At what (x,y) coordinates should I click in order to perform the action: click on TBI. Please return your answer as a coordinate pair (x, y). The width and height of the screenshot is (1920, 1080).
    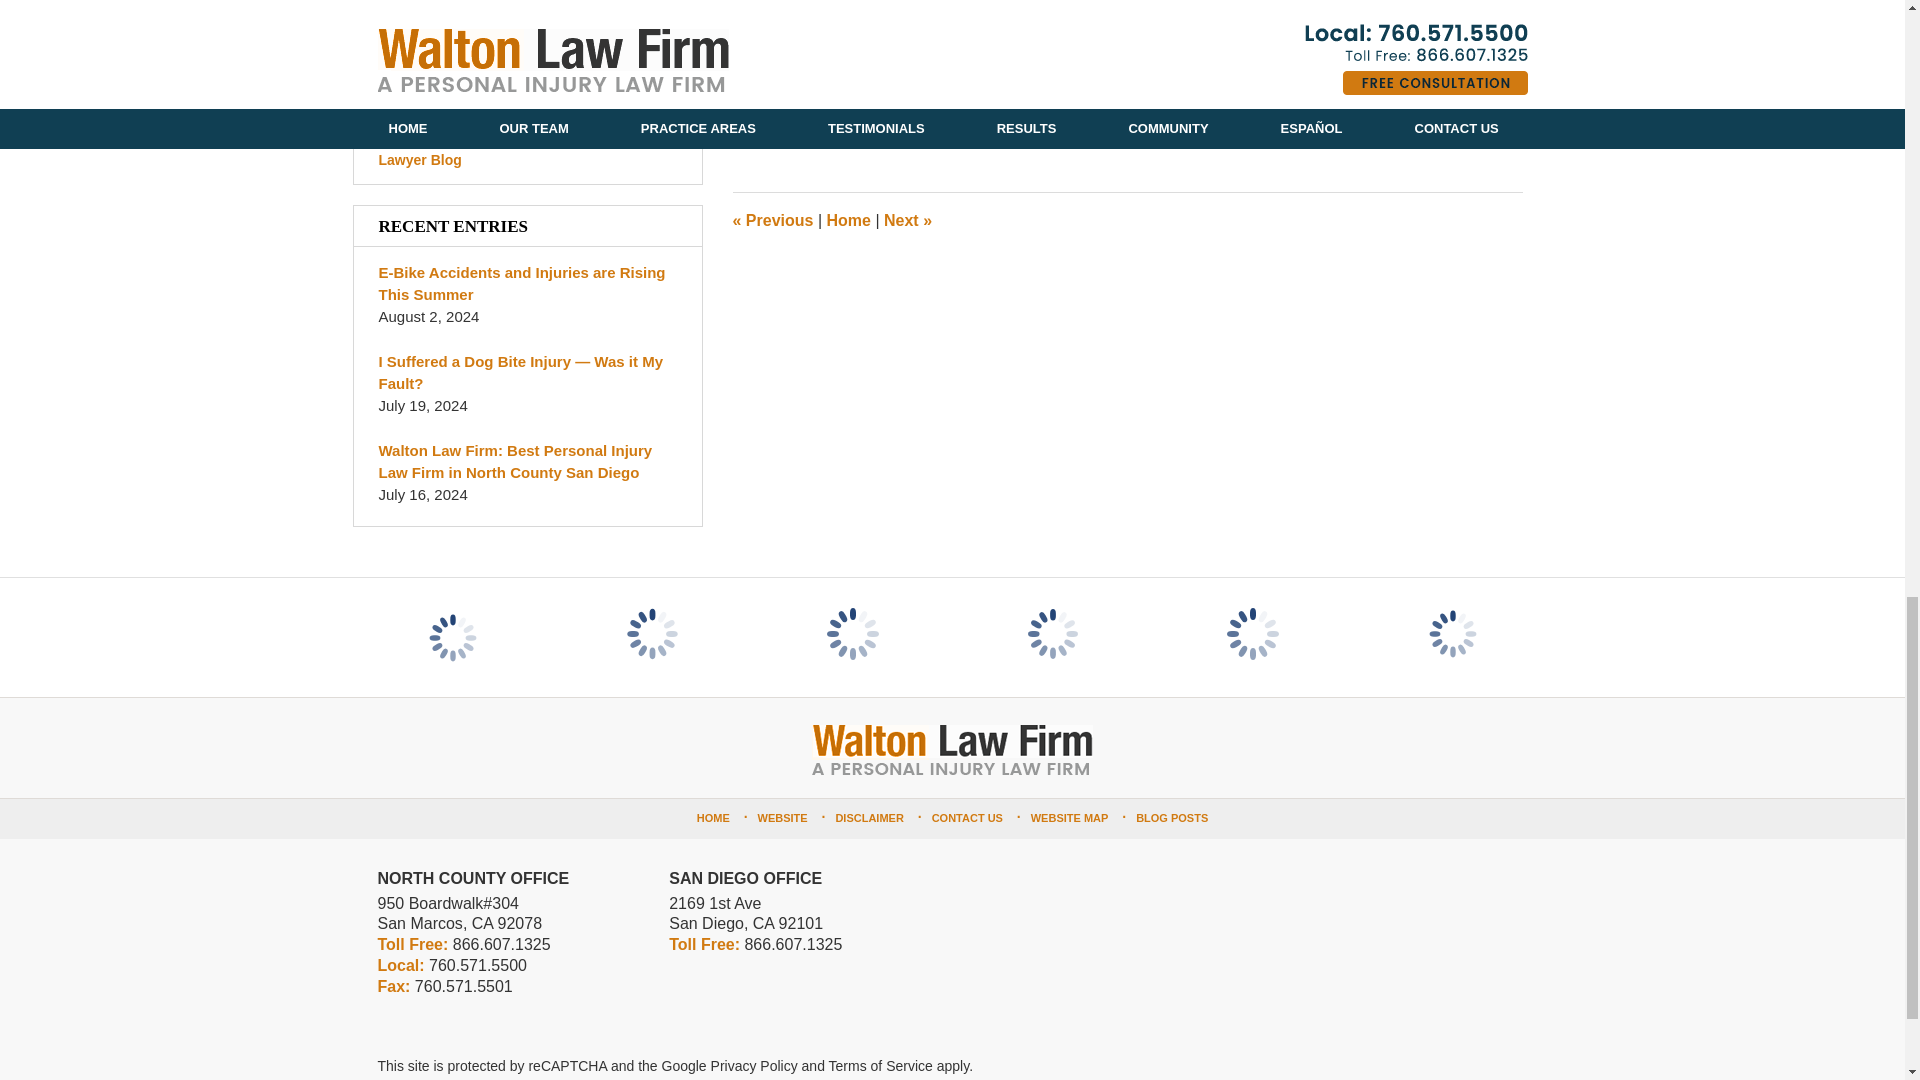
    Looking at the image, I should click on (910, 110).